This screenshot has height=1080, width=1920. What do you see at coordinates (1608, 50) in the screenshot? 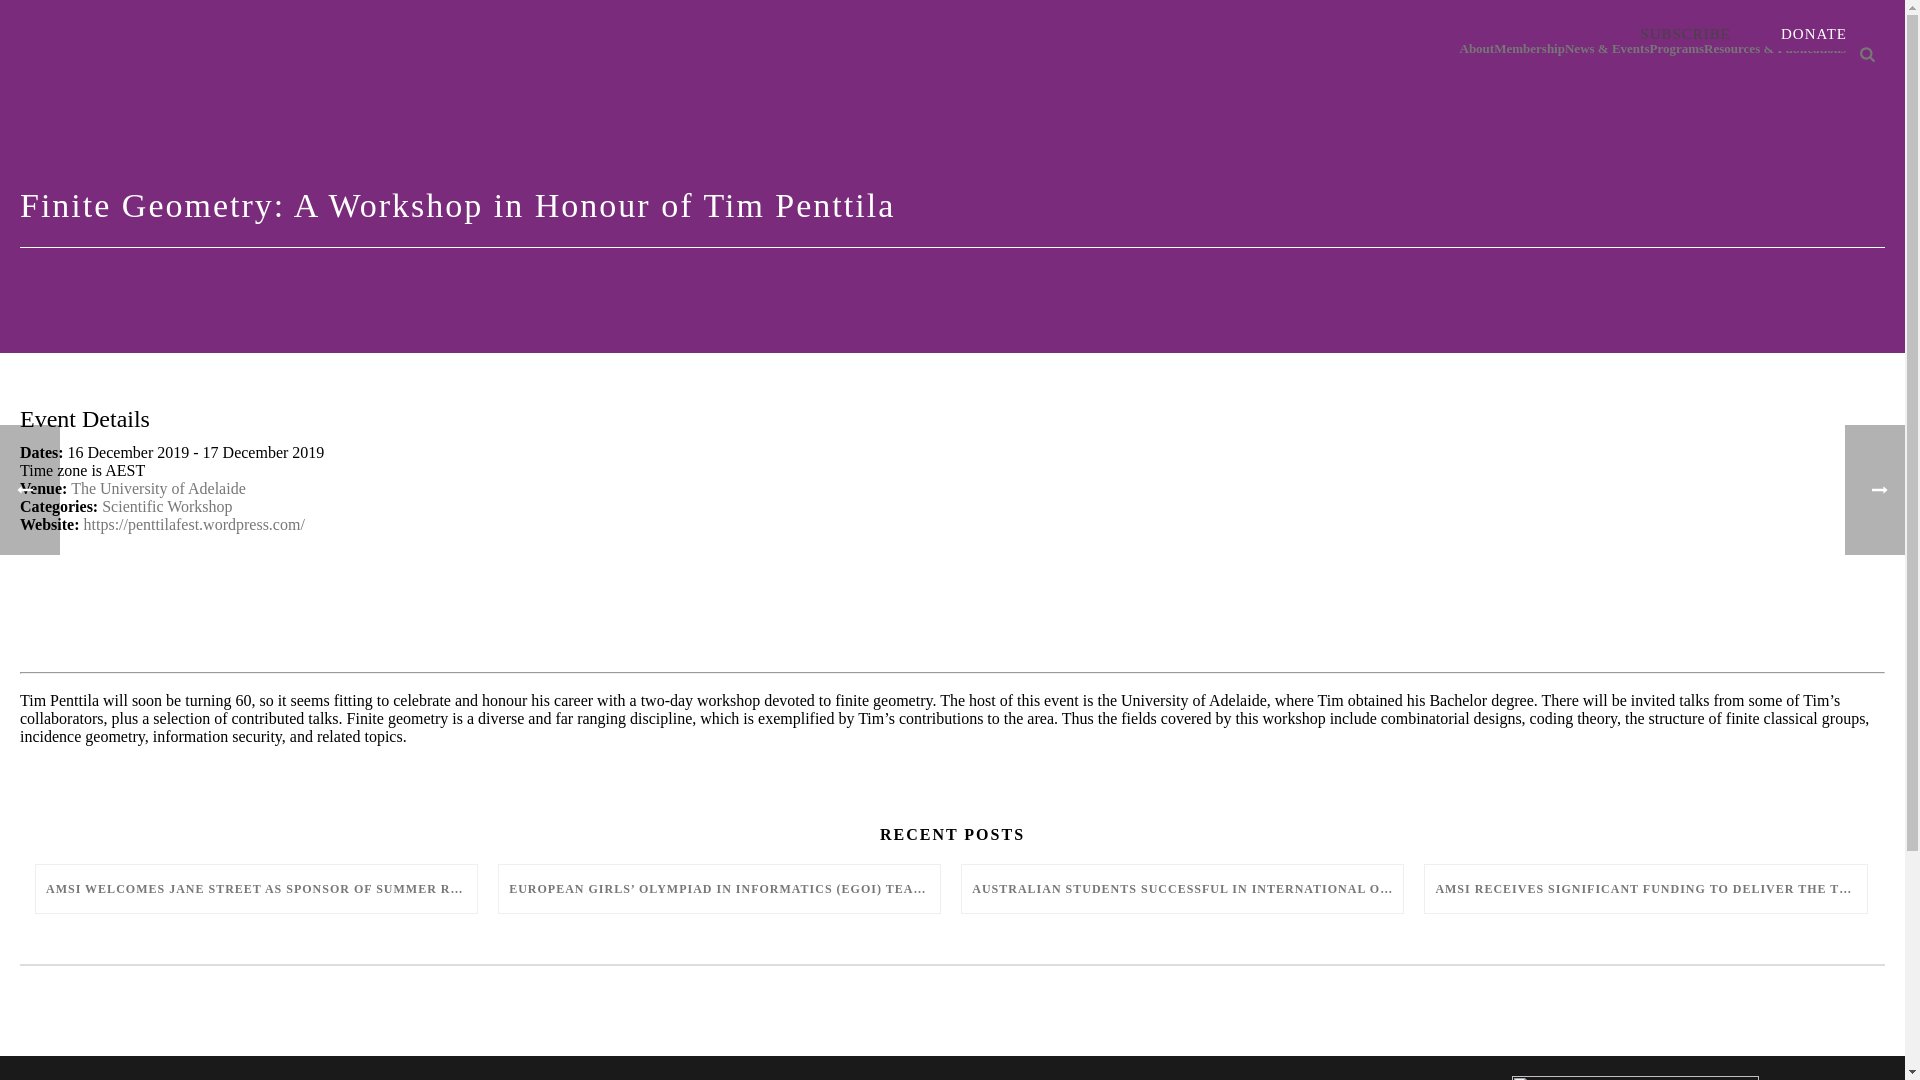
I see `News & Events` at bounding box center [1608, 50].